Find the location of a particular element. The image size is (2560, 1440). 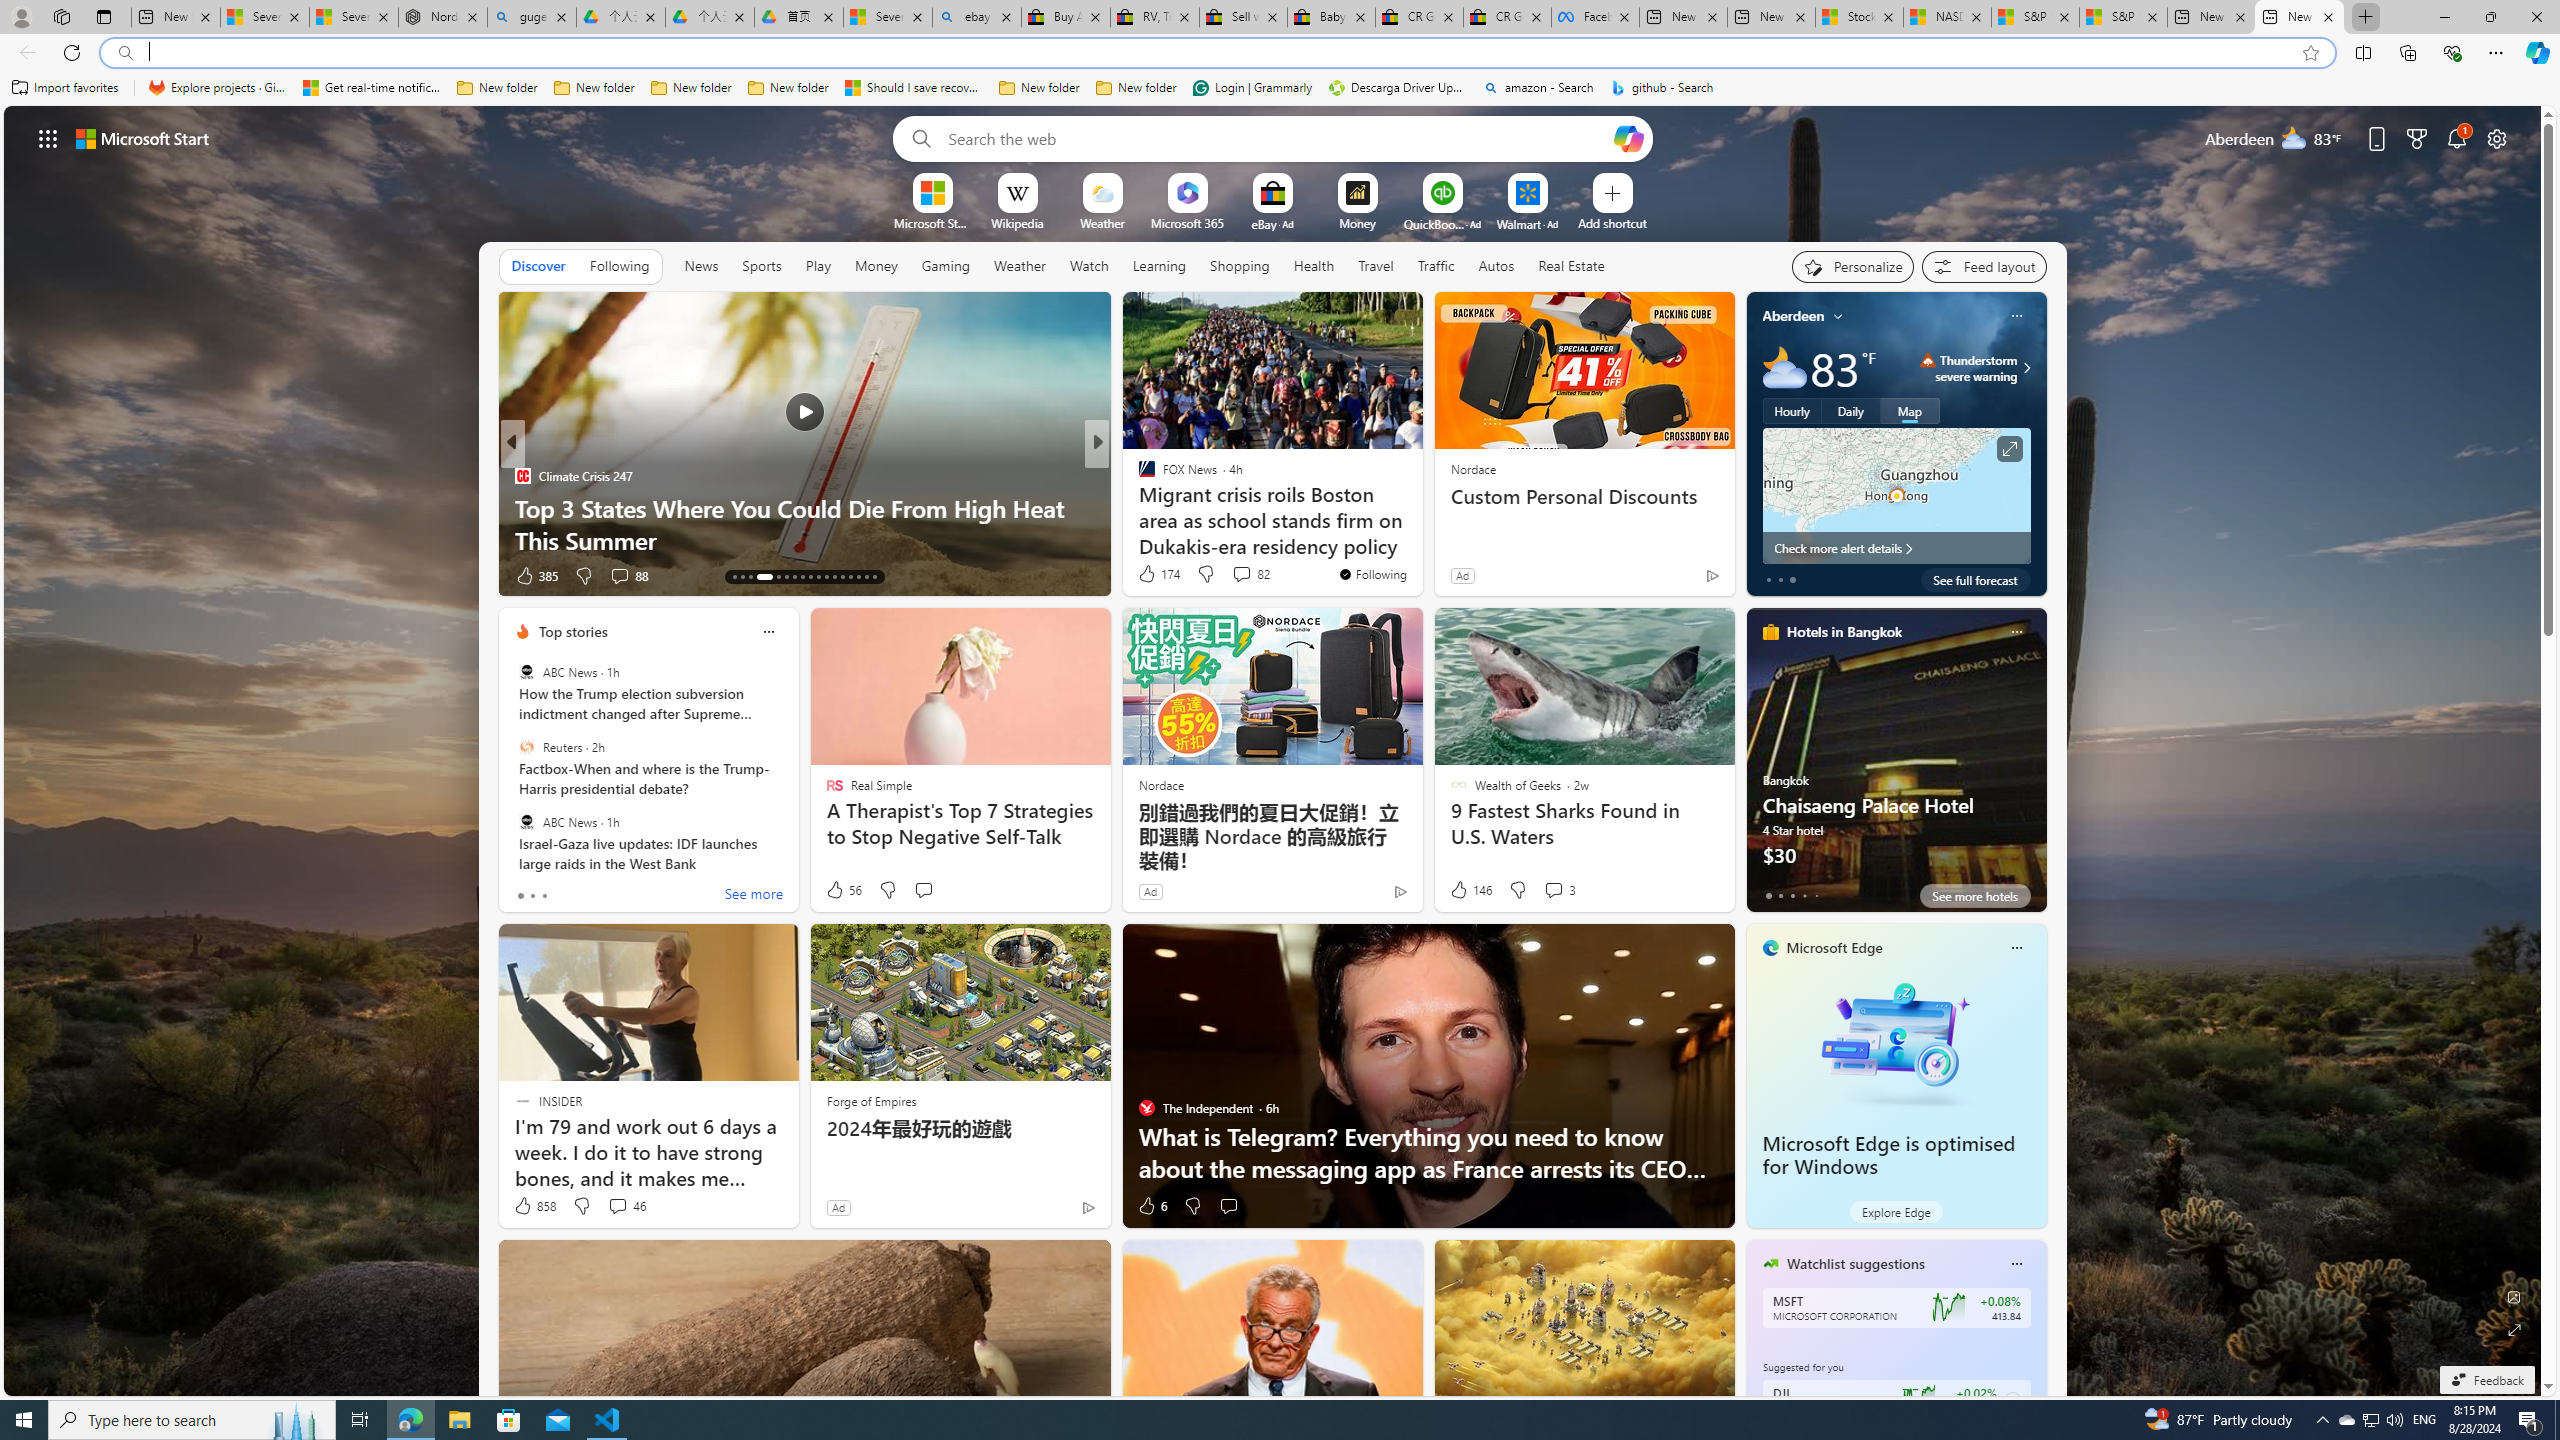

Baby Keepsakes & Announcements for sale | eBay is located at coordinates (1332, 17).